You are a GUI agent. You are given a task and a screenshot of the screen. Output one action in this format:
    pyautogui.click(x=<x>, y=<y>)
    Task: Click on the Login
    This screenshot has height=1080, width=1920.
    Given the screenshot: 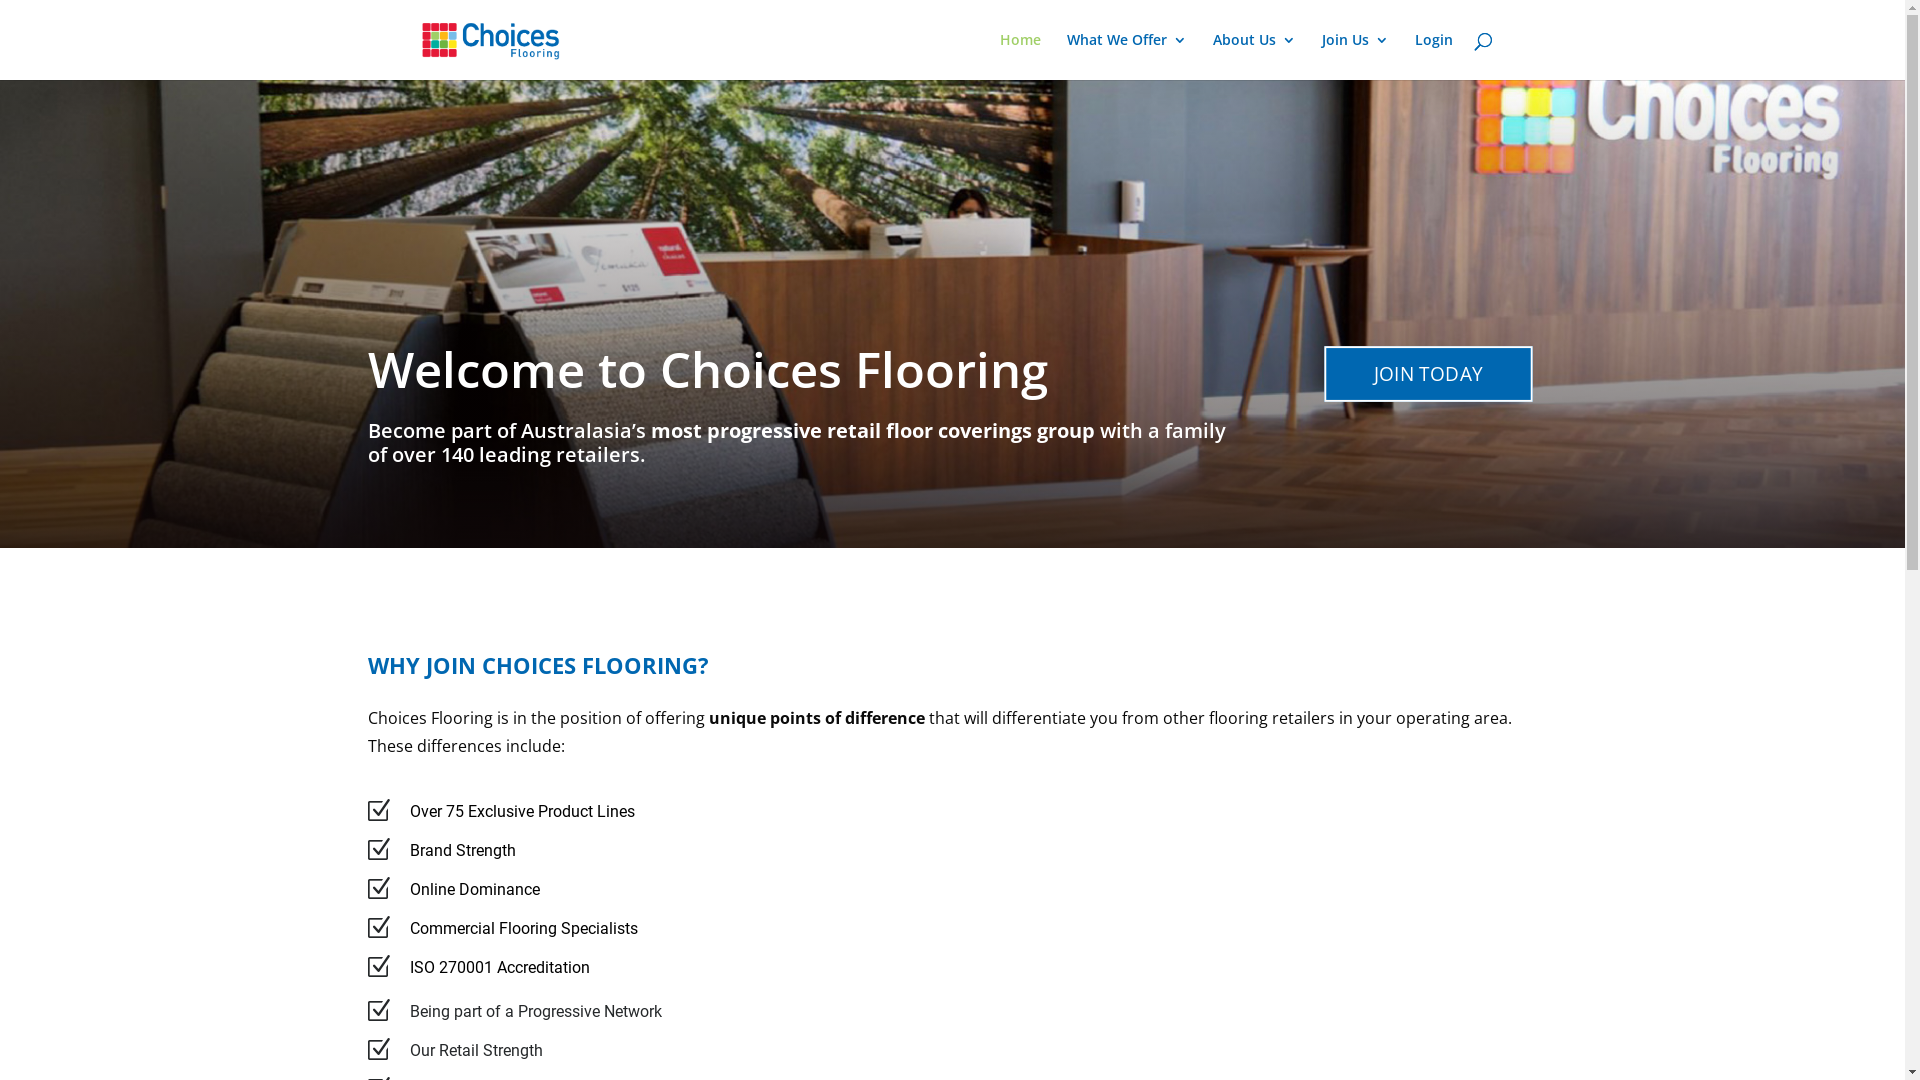 What is the action you would take?
    pyautogui.click(x=1433, y=56)
    